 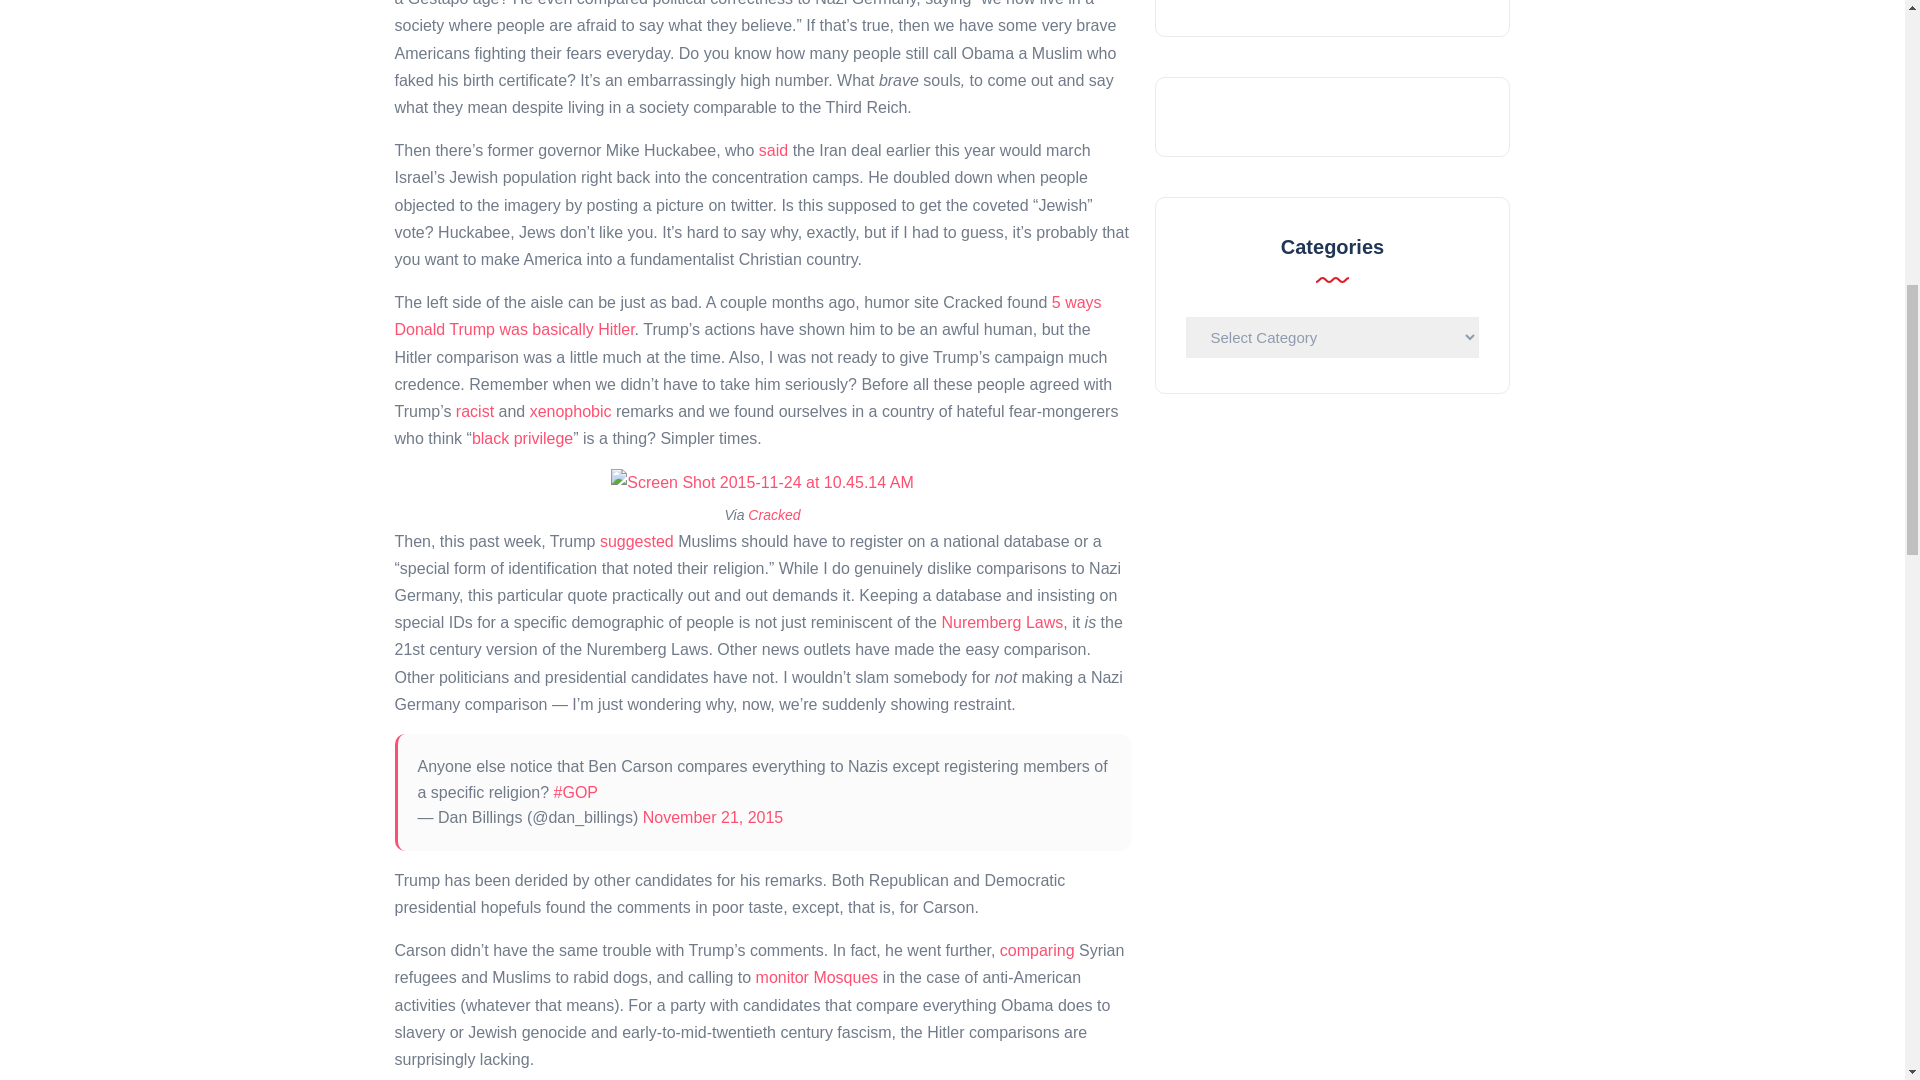 What do you see at coordinates (522, 438) in the screenshot?
I see `black privilege` at bounding box center [522, 438].